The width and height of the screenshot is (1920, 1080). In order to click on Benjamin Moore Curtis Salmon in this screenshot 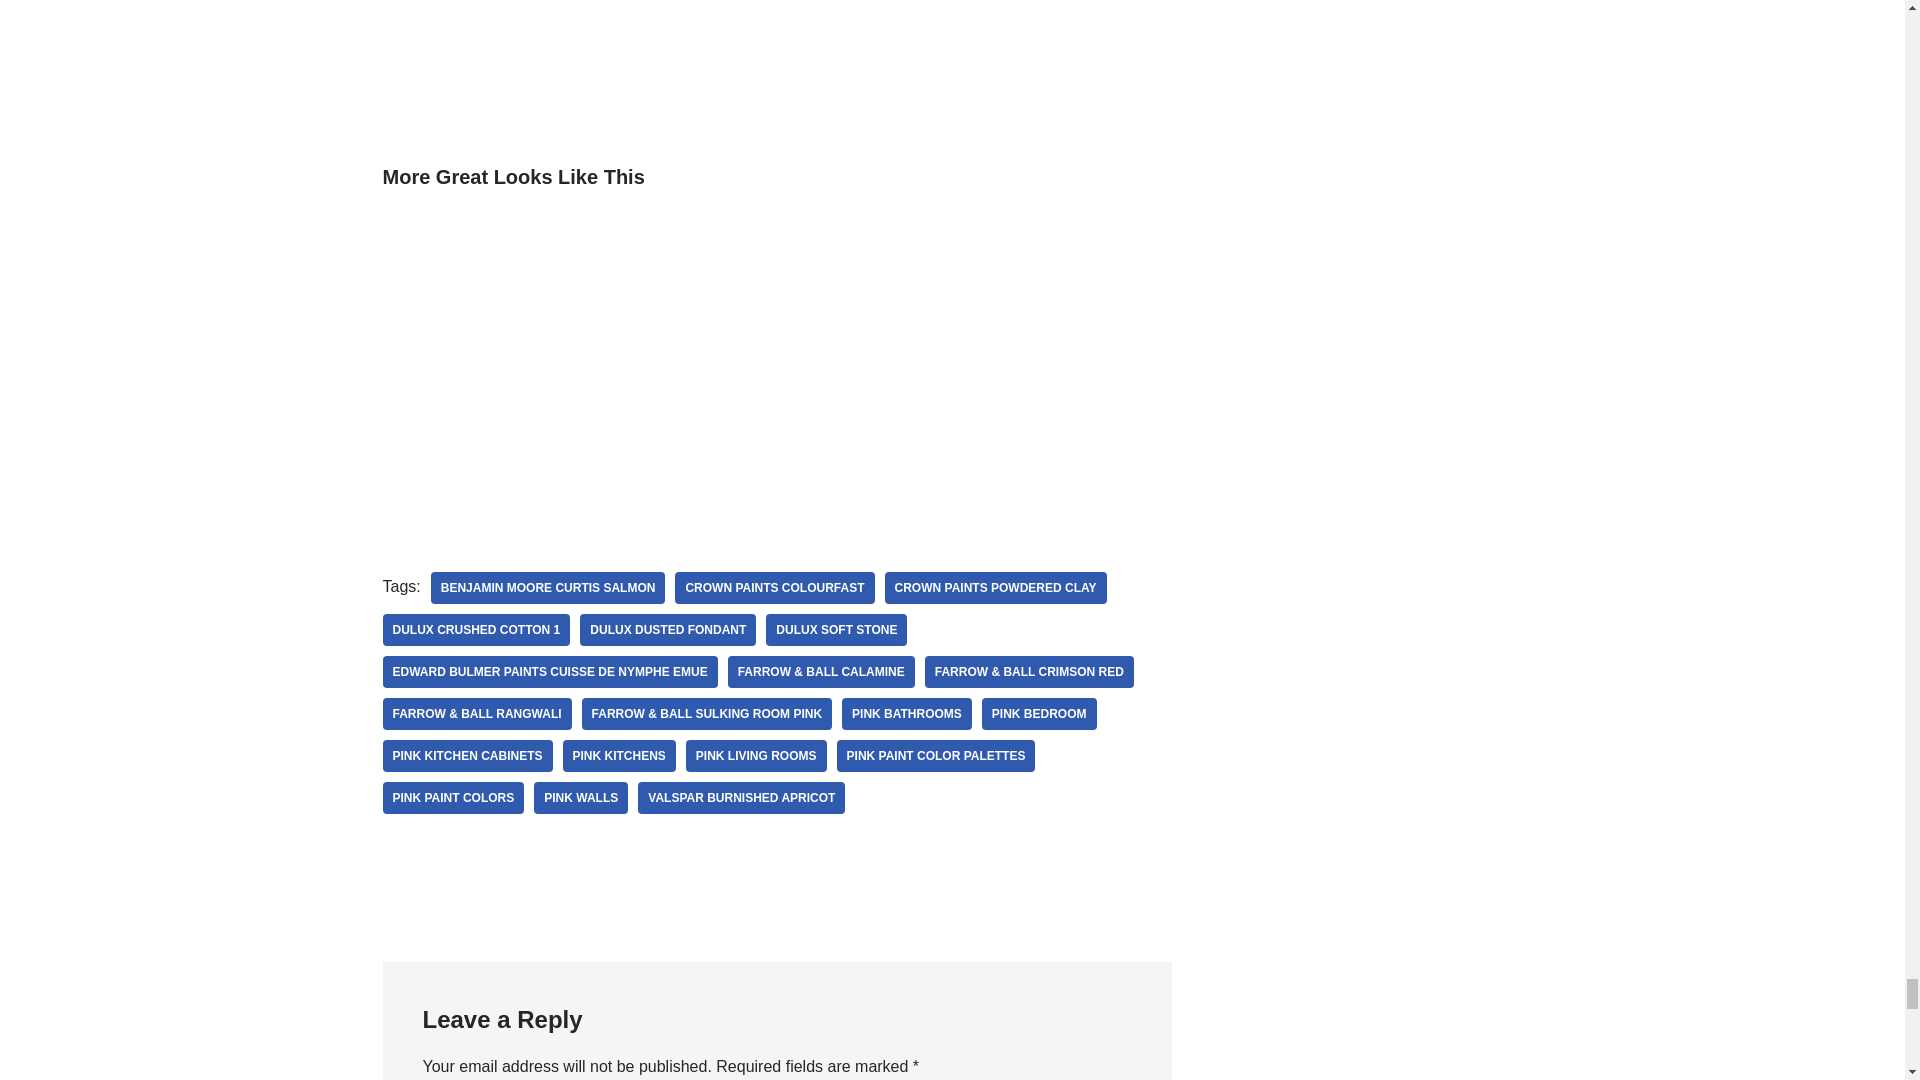, I will do `click(548, 588)`.